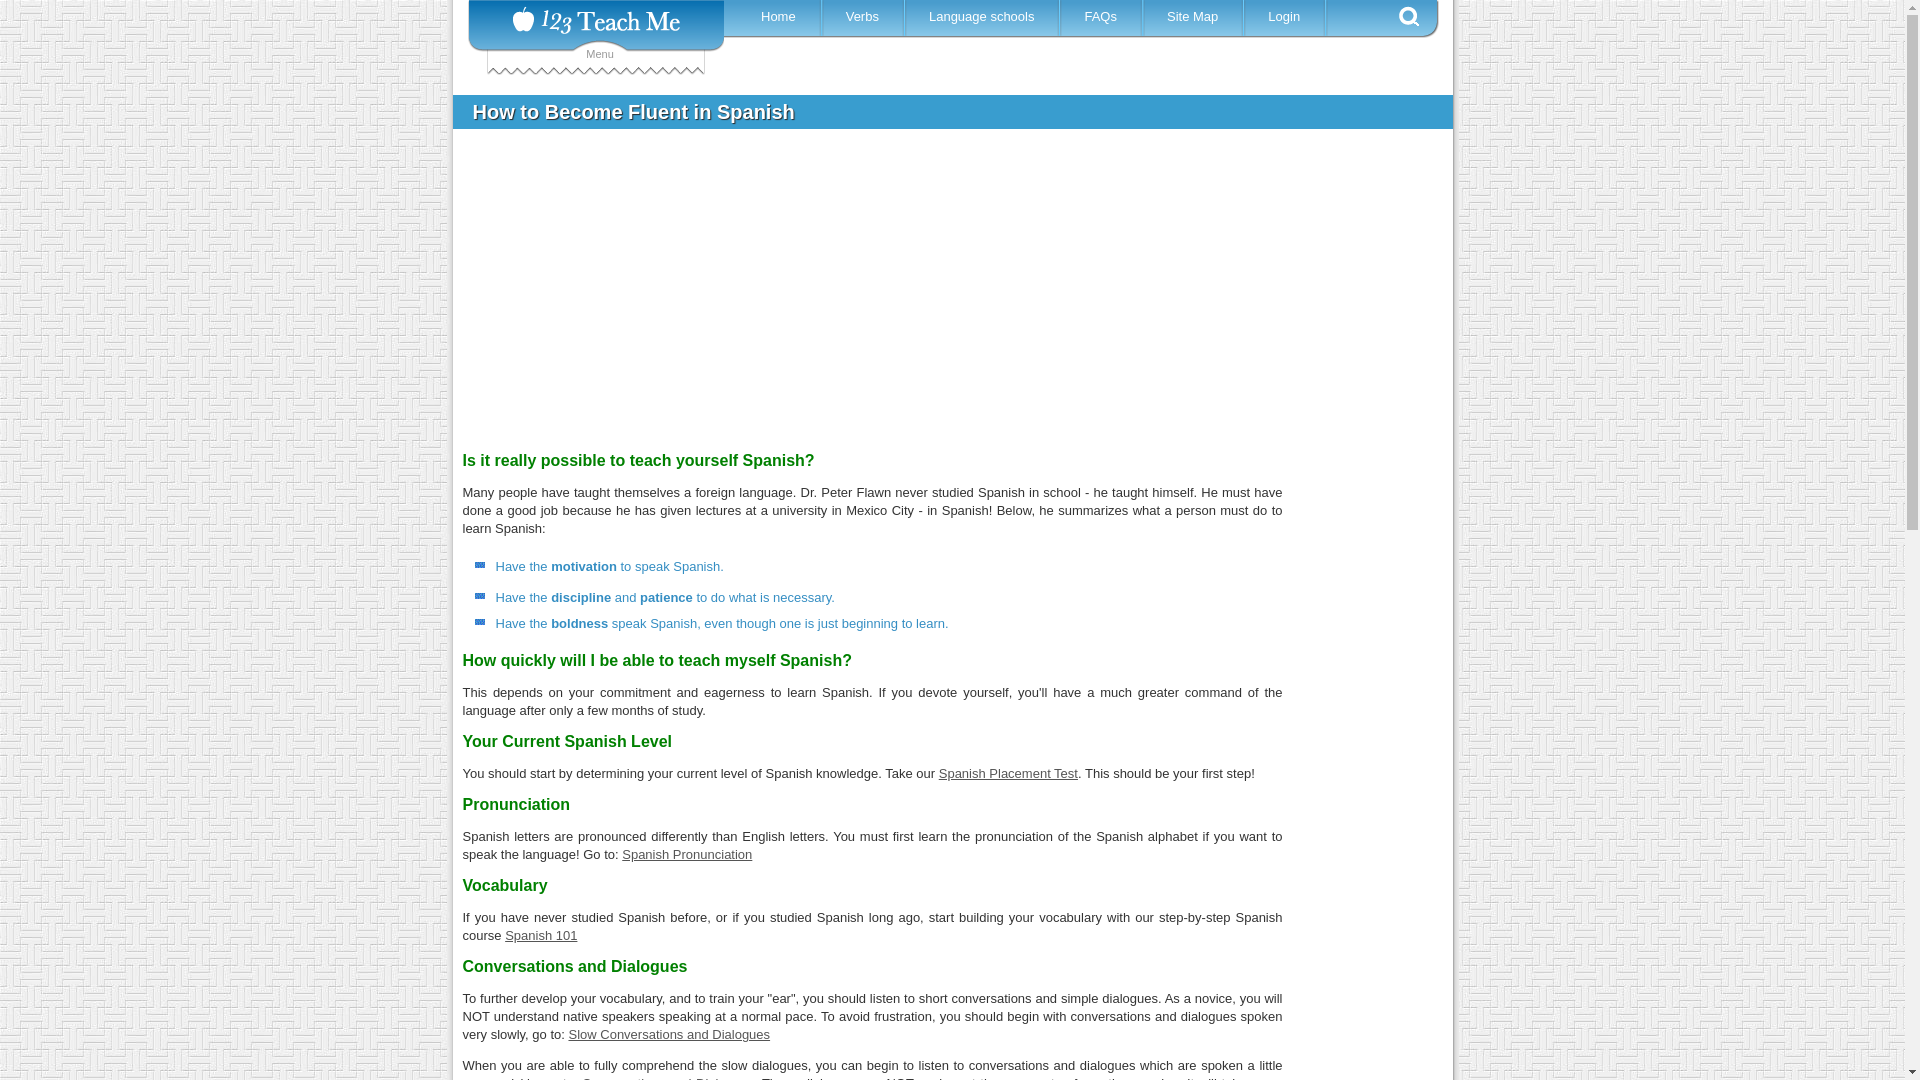  Describe the element at coordinates (1372, 759) in the screenshot. I see `Advertisement` at that location.